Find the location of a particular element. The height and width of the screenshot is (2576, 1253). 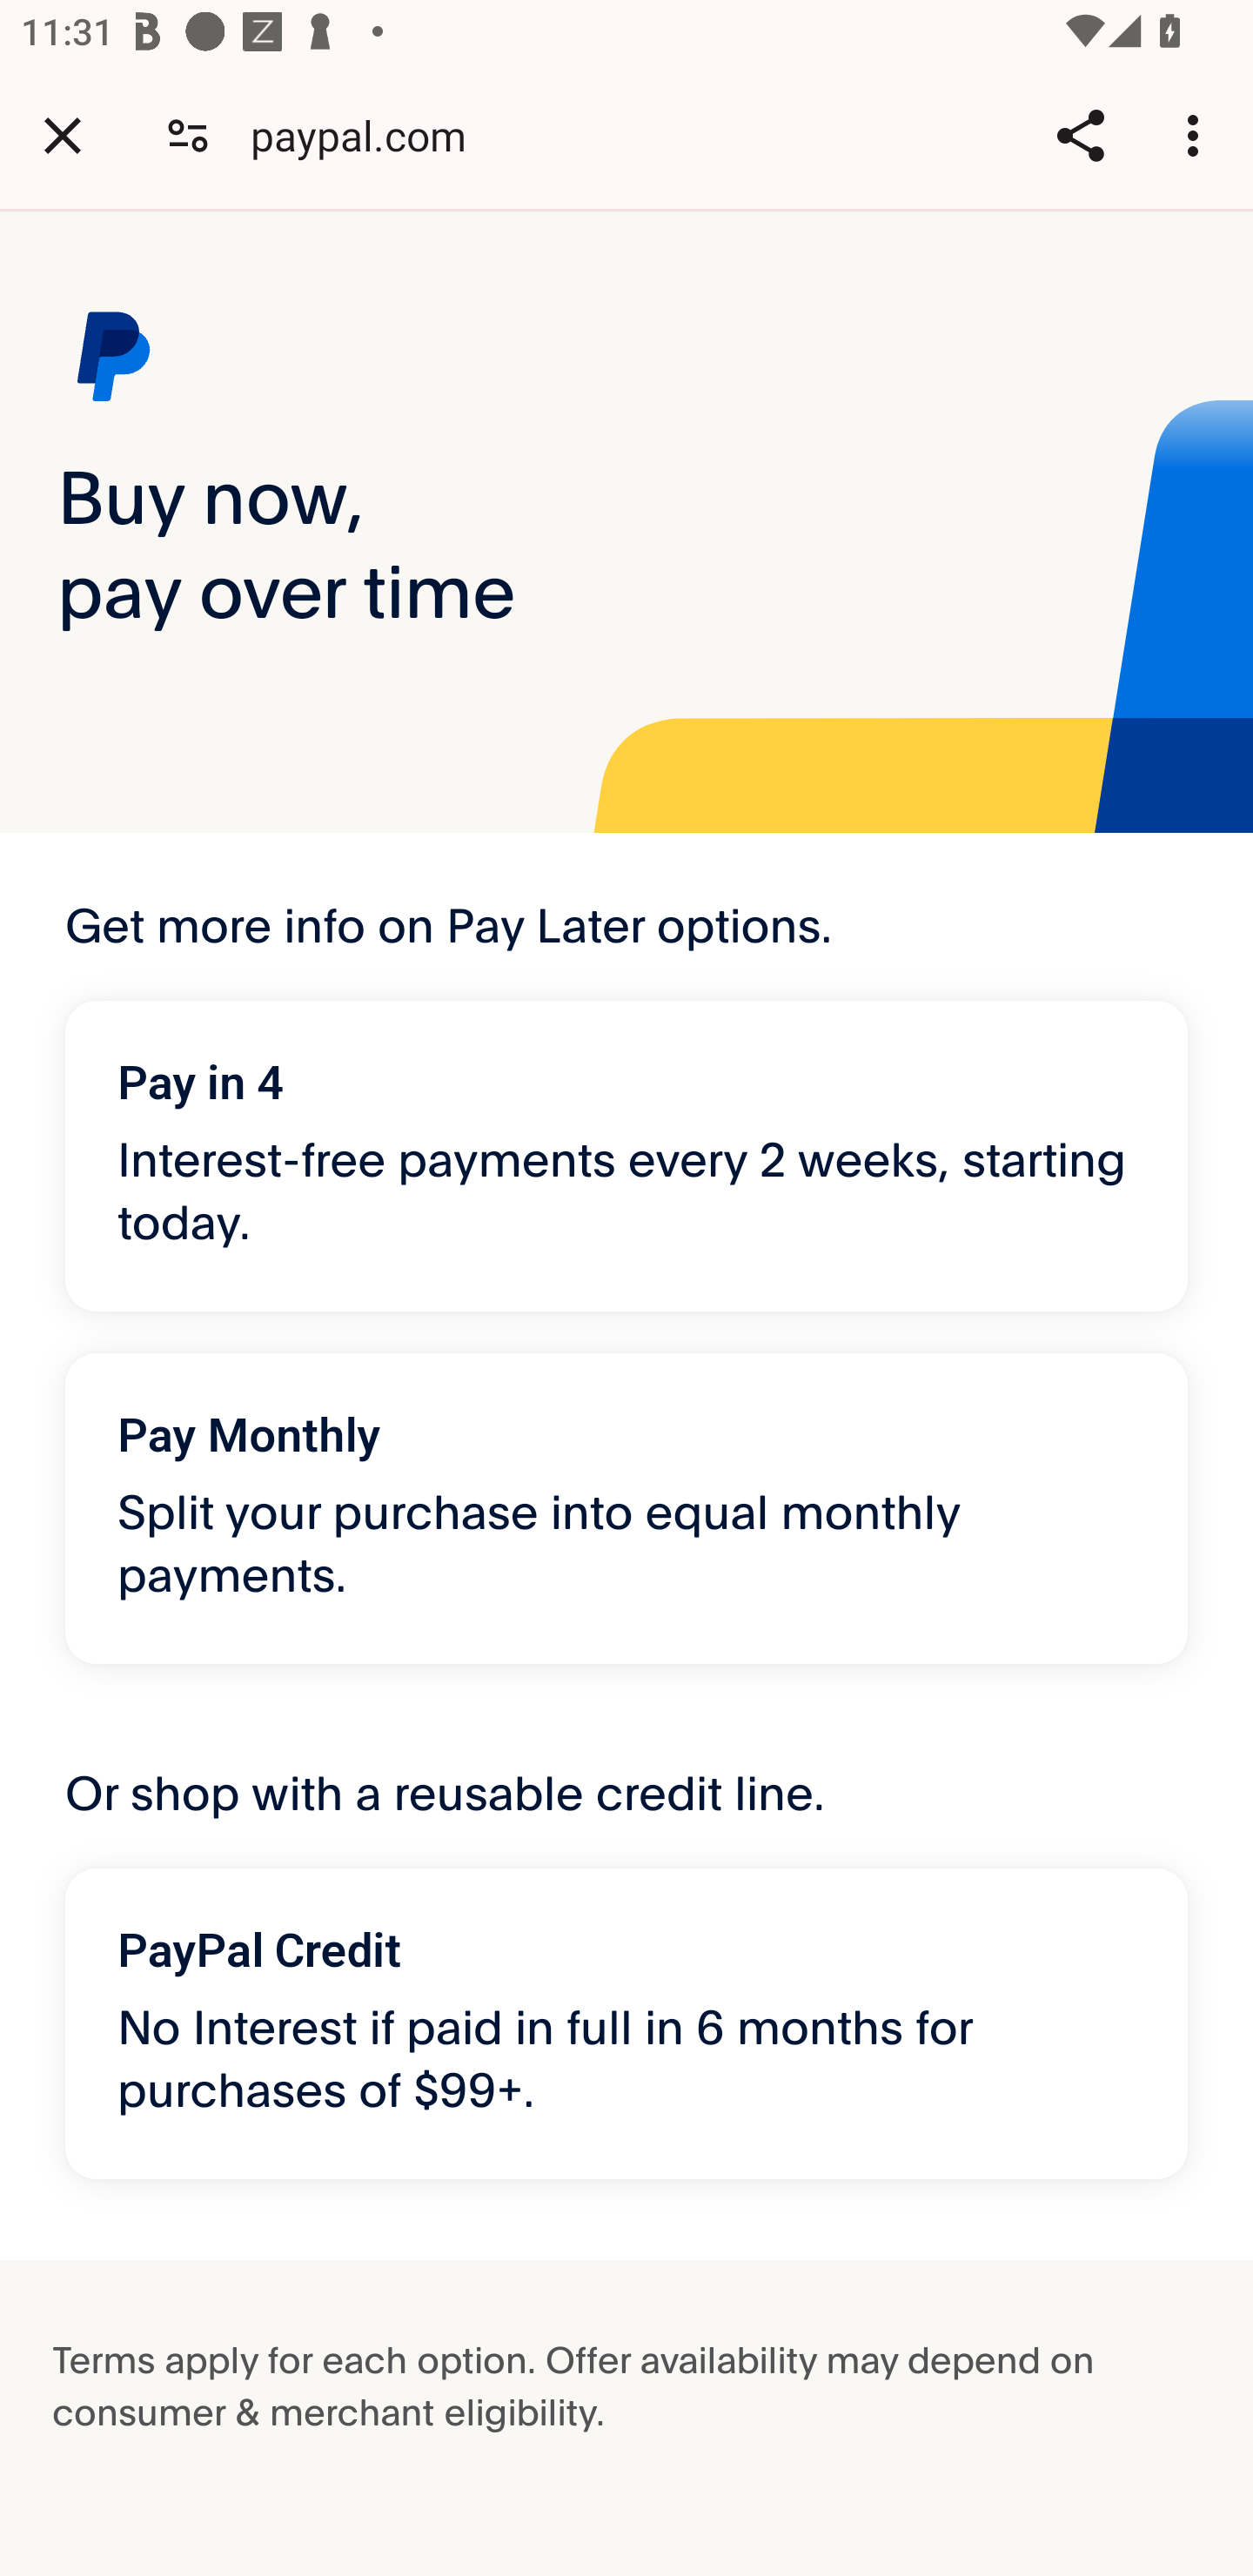

Connection is secure is located at coordinates (188, 134).